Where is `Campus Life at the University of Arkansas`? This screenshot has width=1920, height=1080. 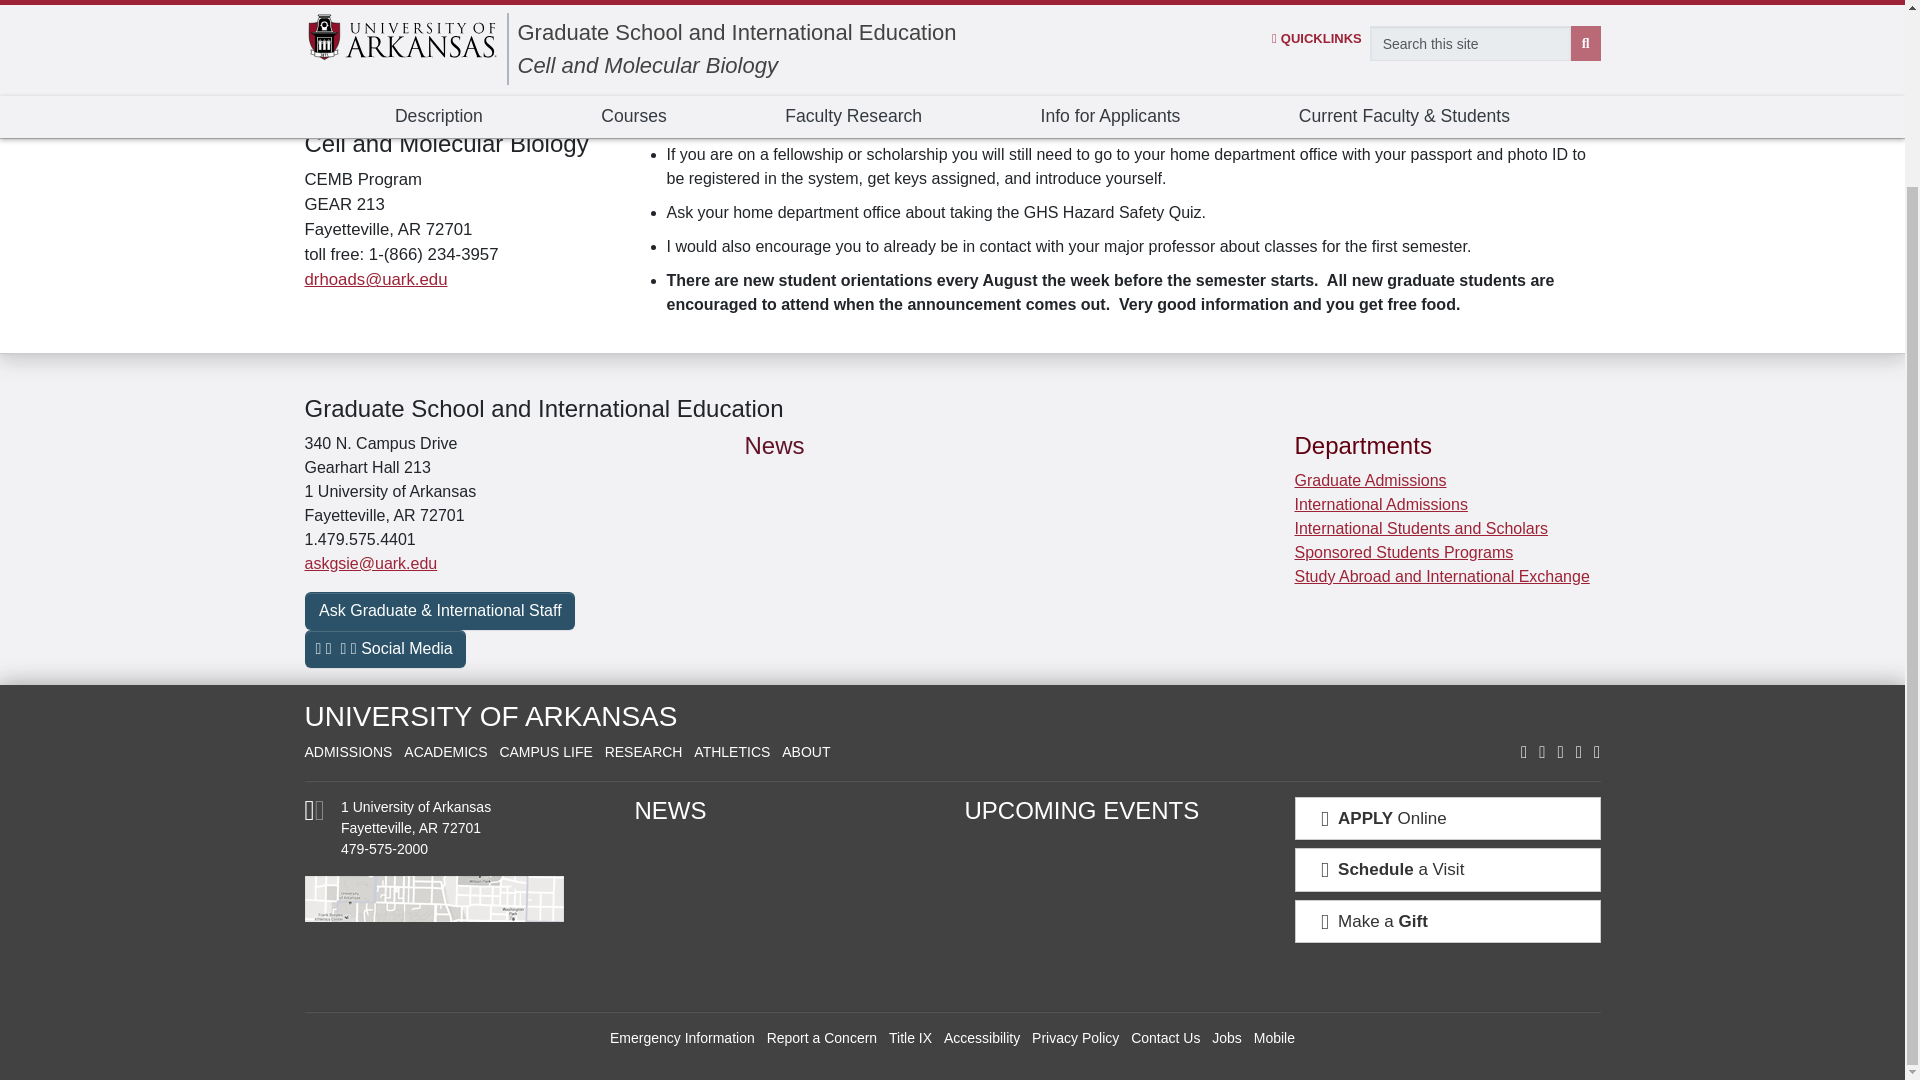
Campus Life at the University of Arkansas is located at coordinates (545, 752).